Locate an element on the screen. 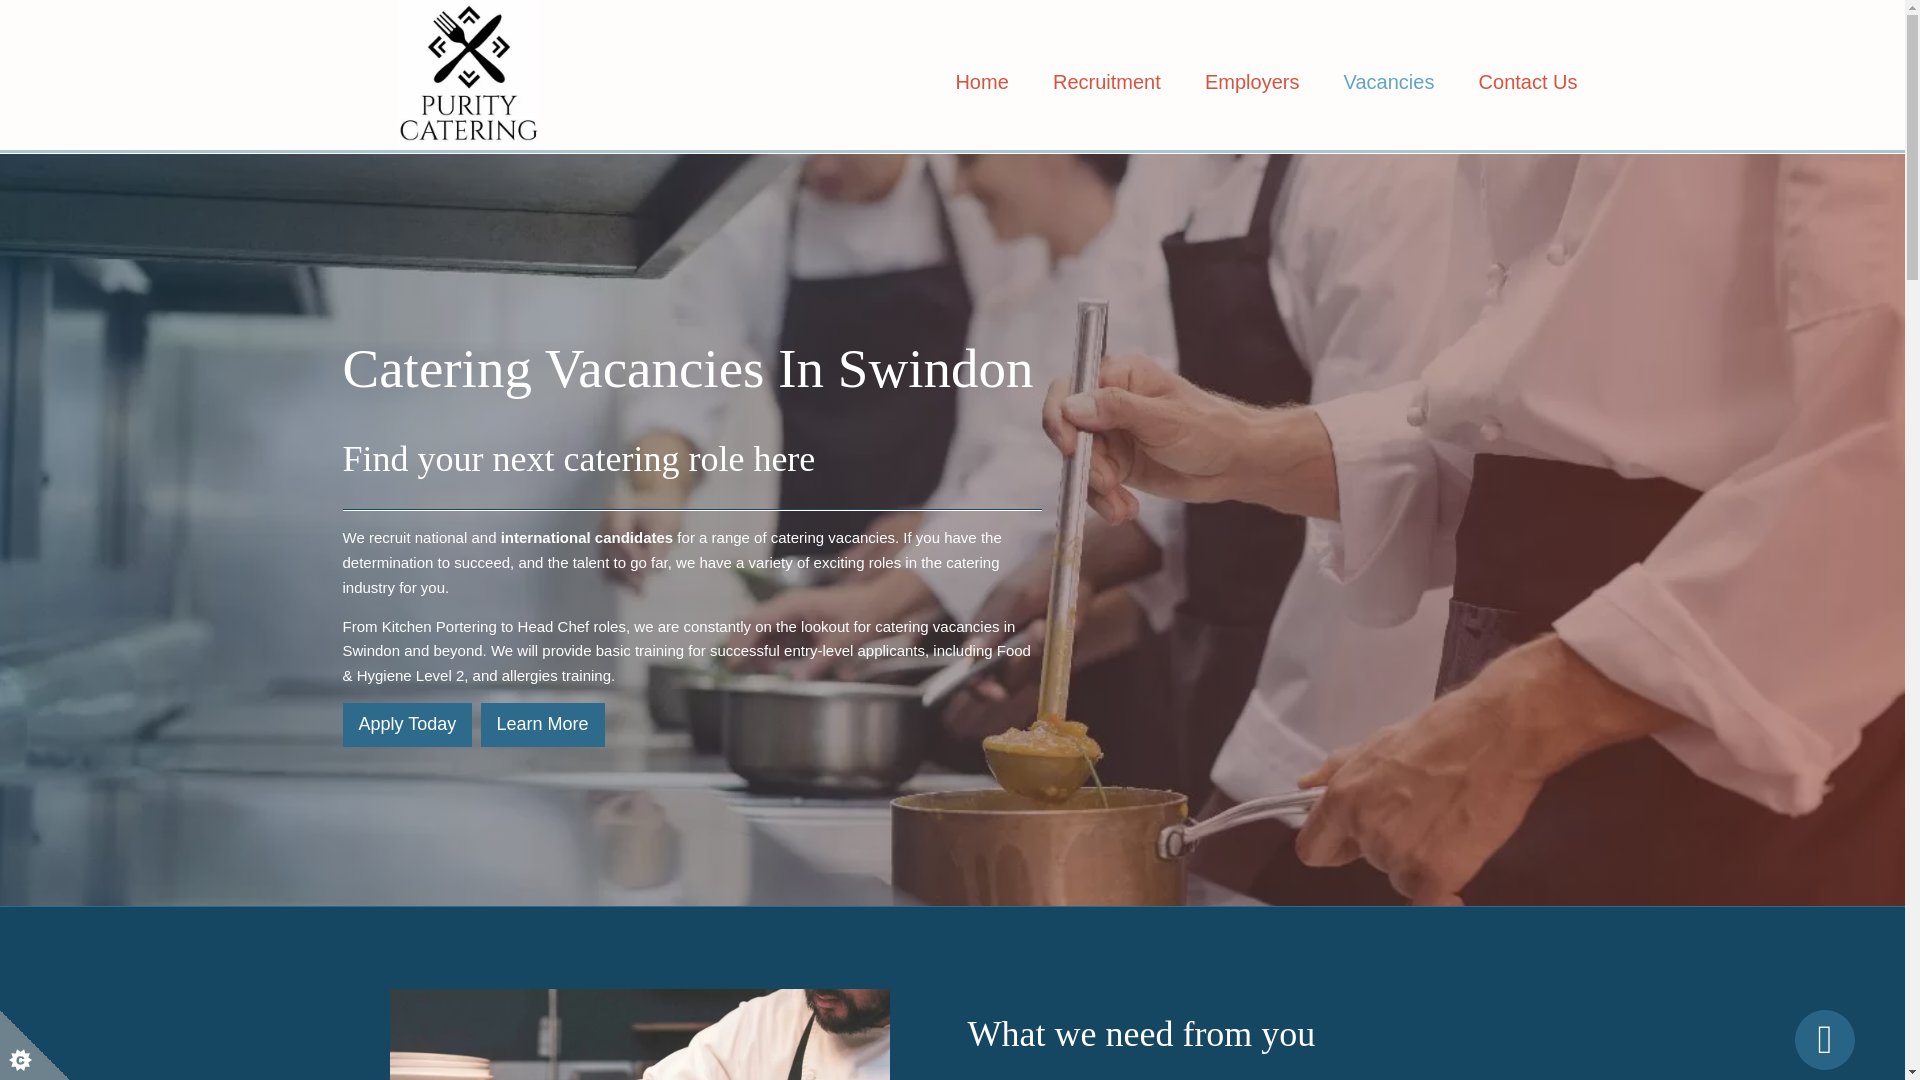  Learn More is located at coordinates (542, 725).